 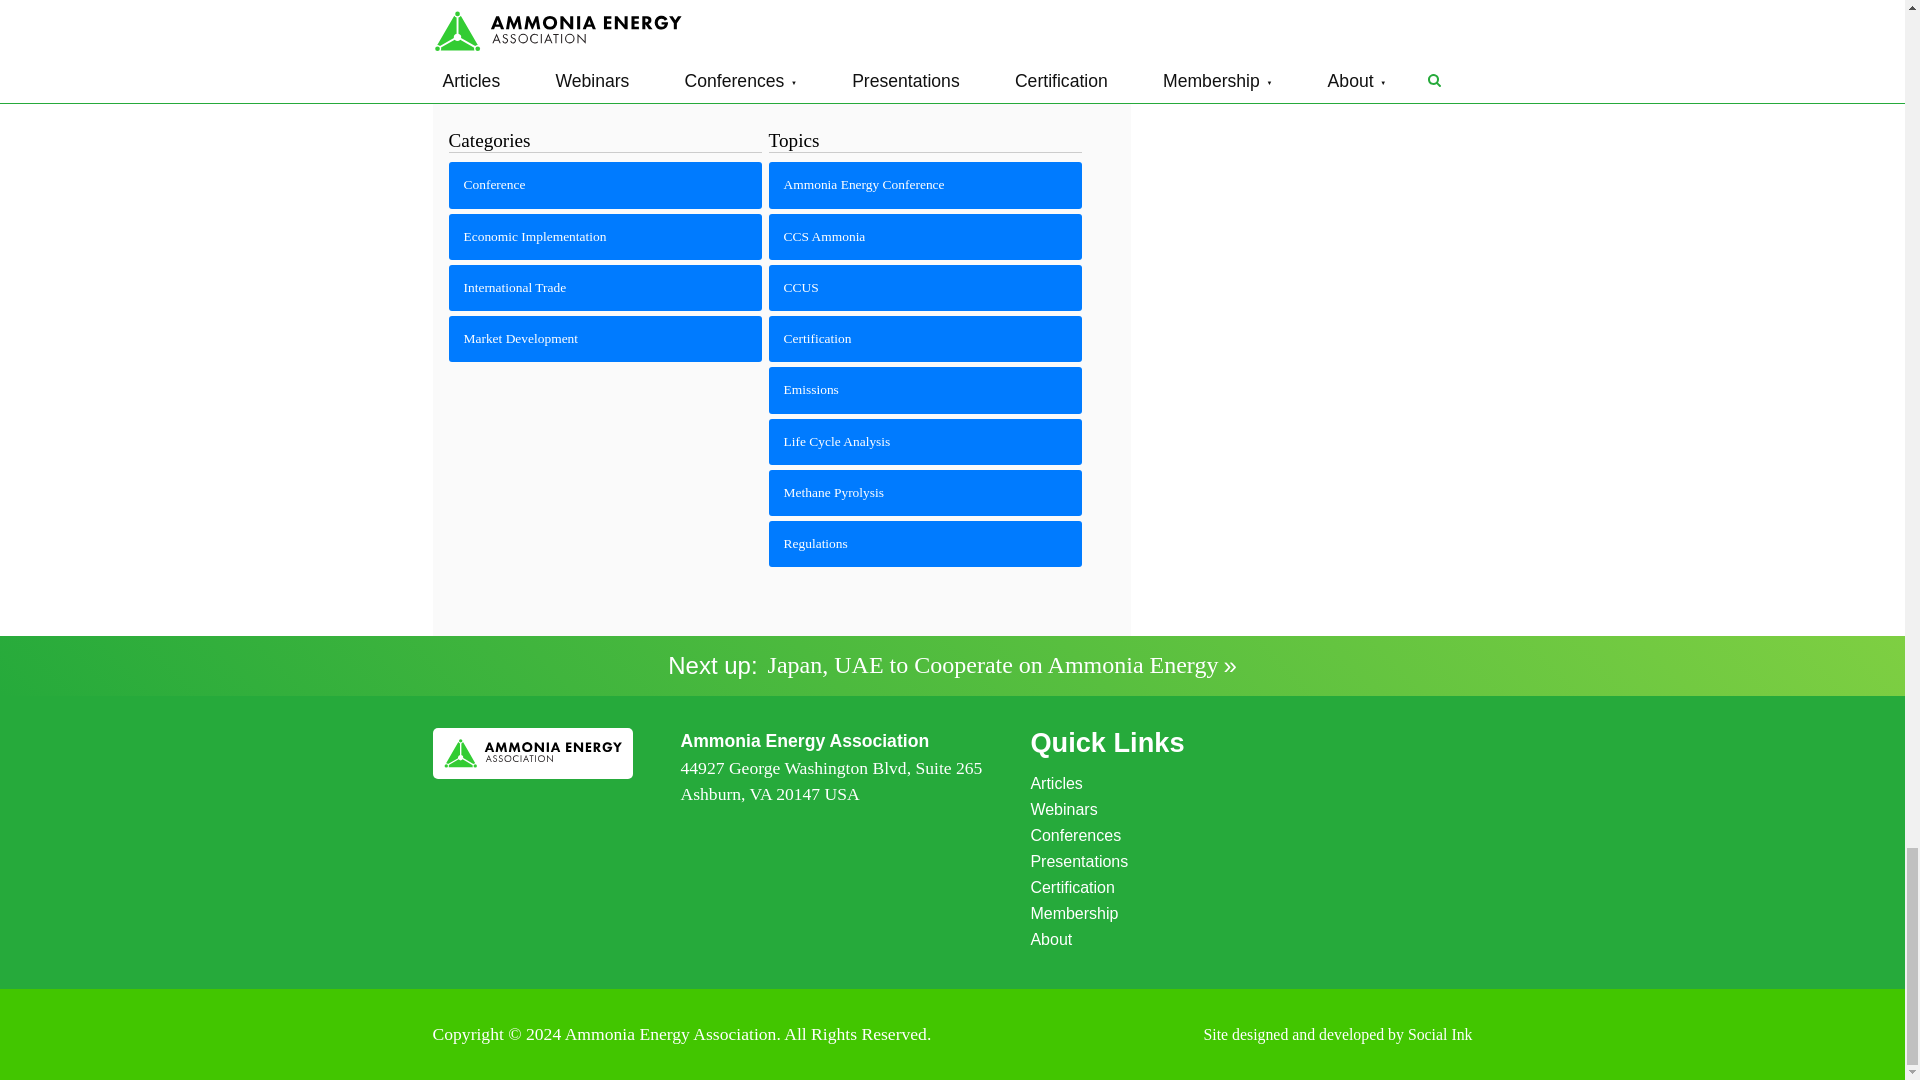 I want to click on See other items in Life Cycle Analysis Topics, so click(x=926, y=442).